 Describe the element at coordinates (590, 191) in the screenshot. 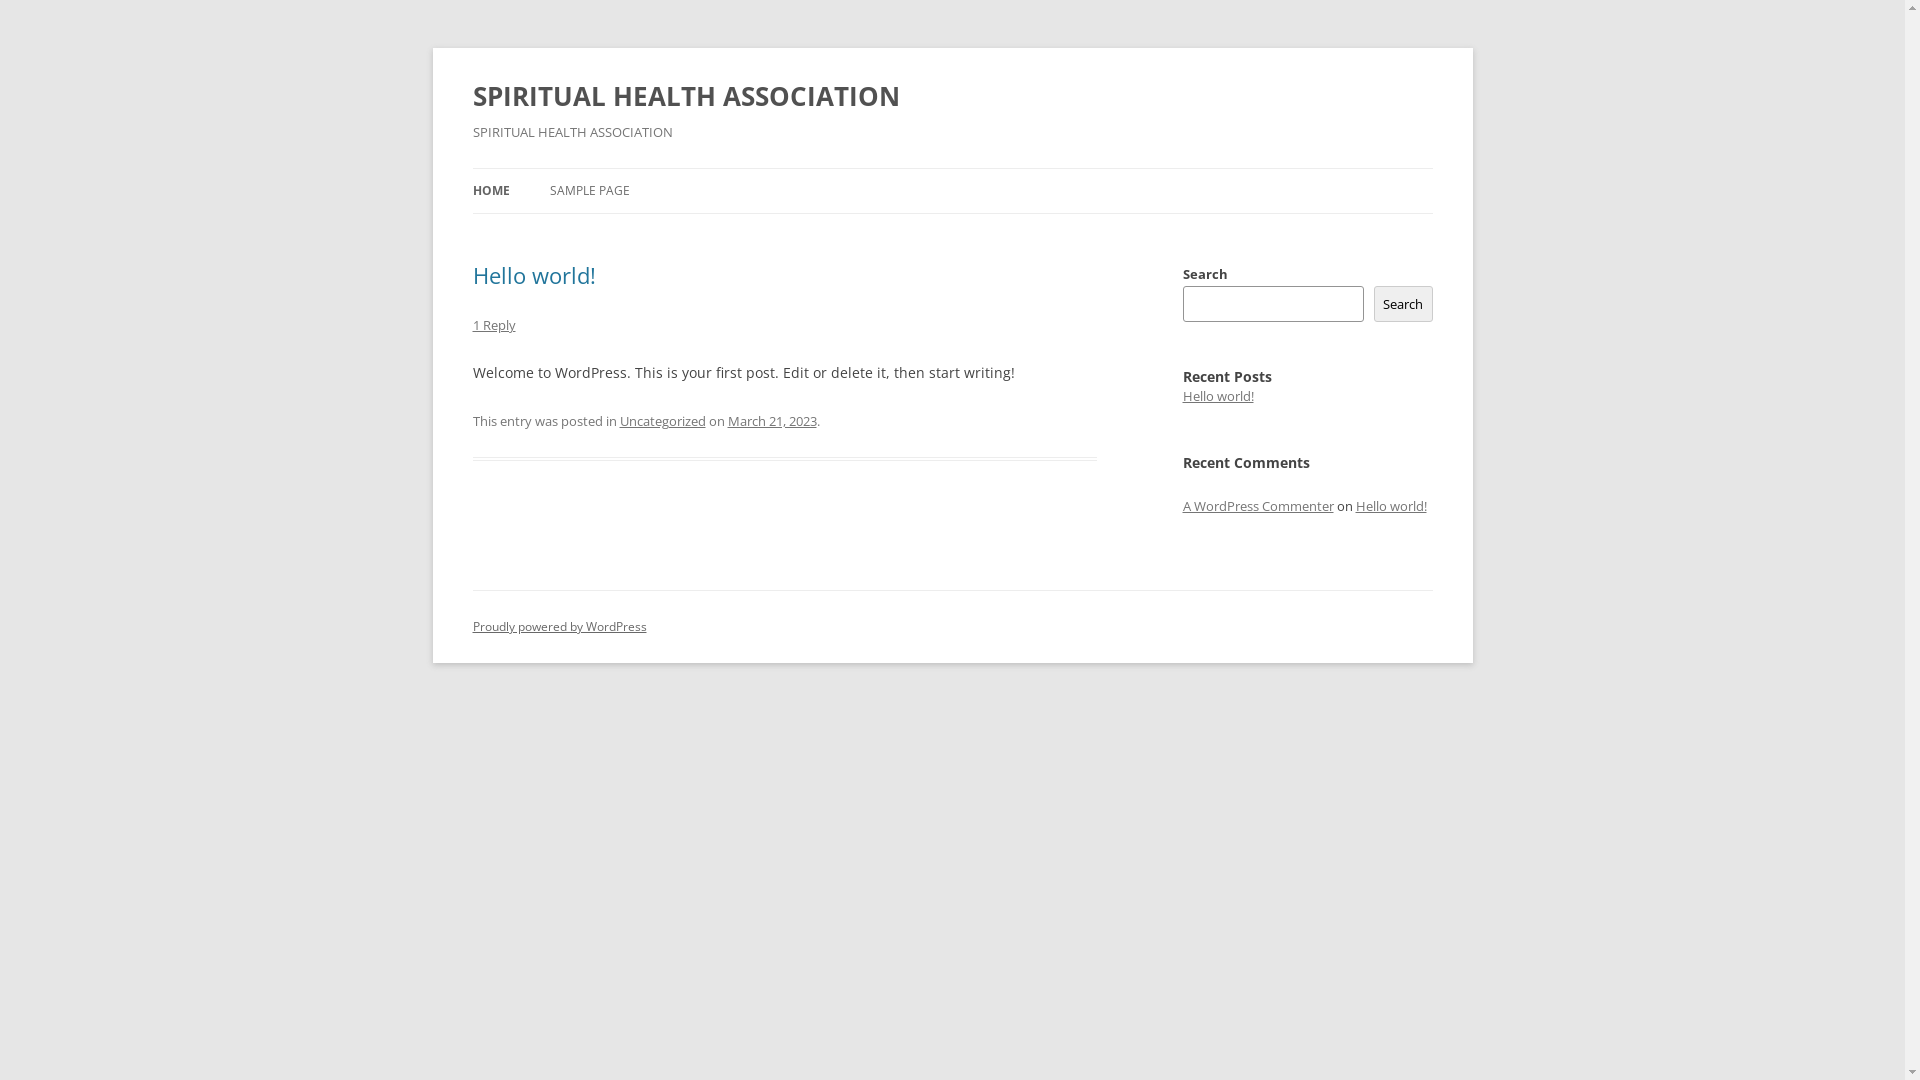

I see `SAMPLE PAGE` at that location.